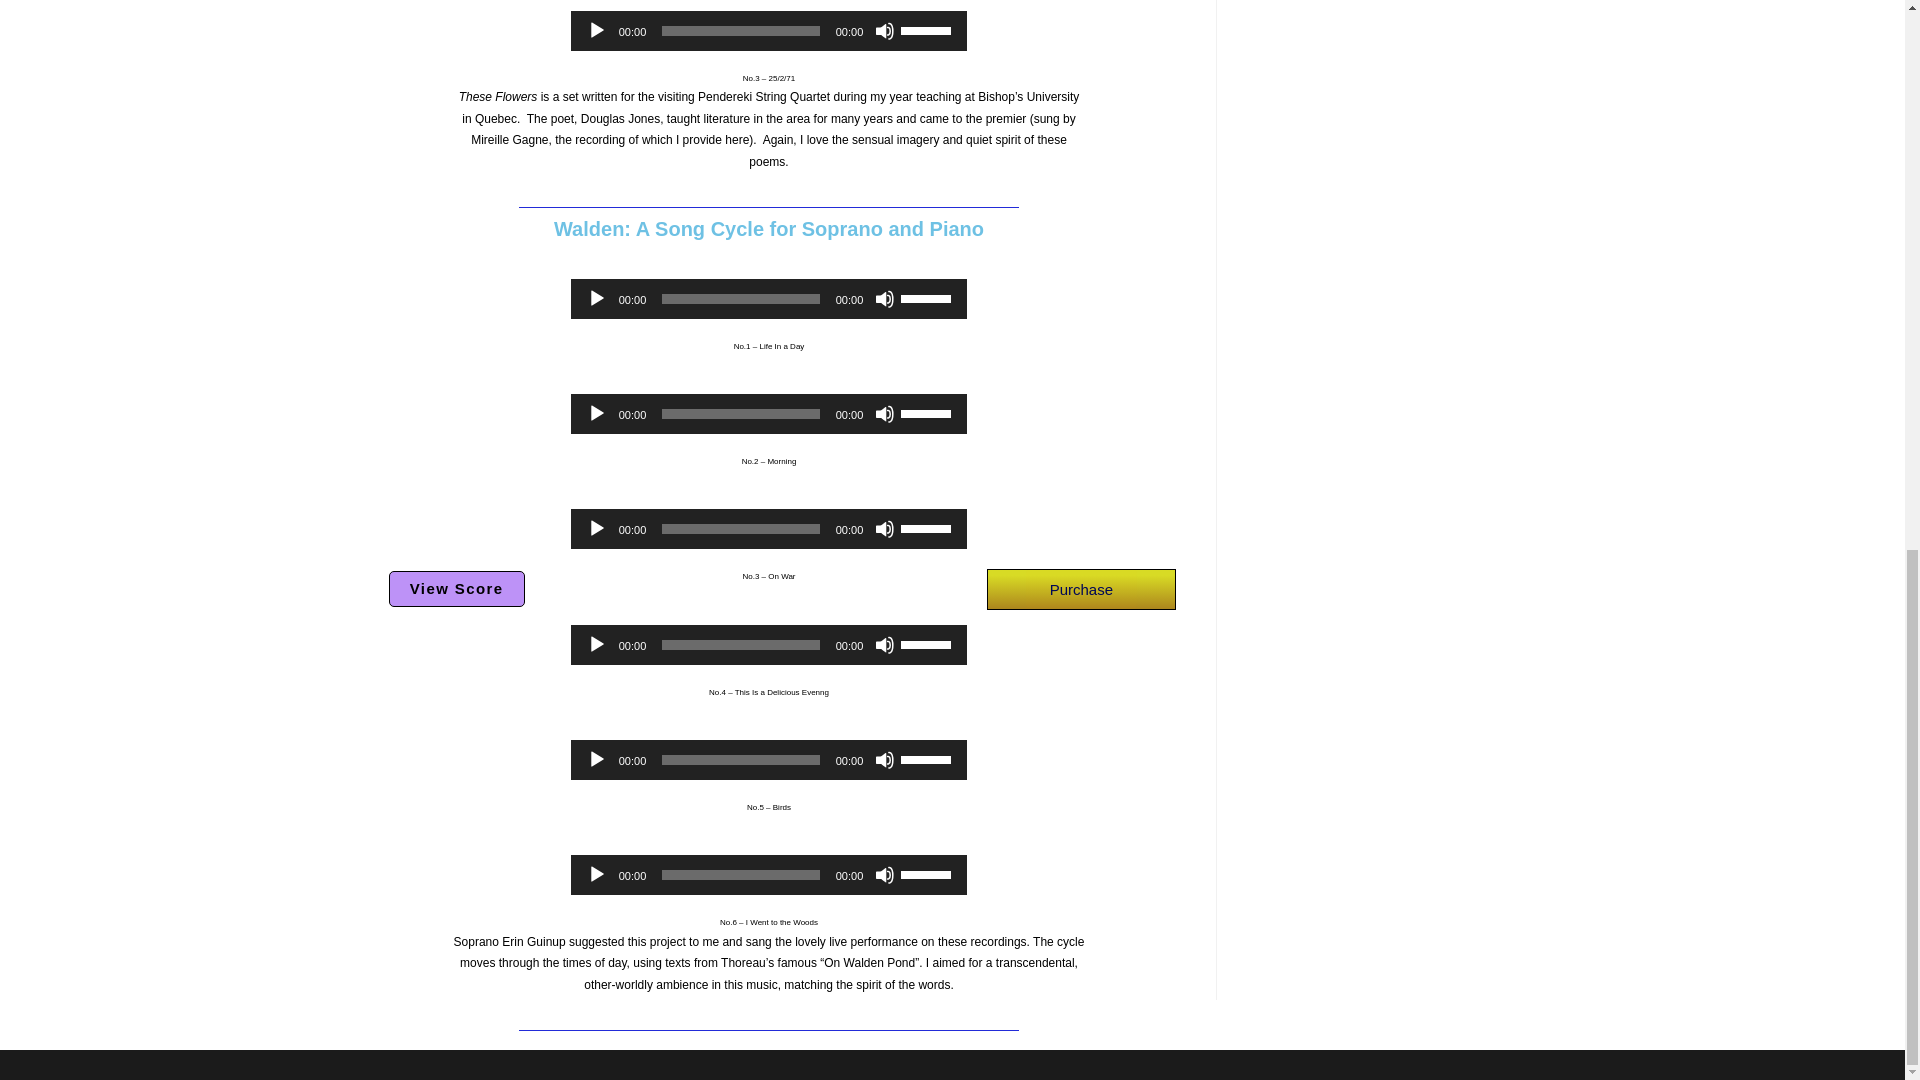 This screenshot has height=1080, width=1920. What do you see at coordinates (884, 30) in the screenshot?
I see `Mute` at bounding box center [884, 30].